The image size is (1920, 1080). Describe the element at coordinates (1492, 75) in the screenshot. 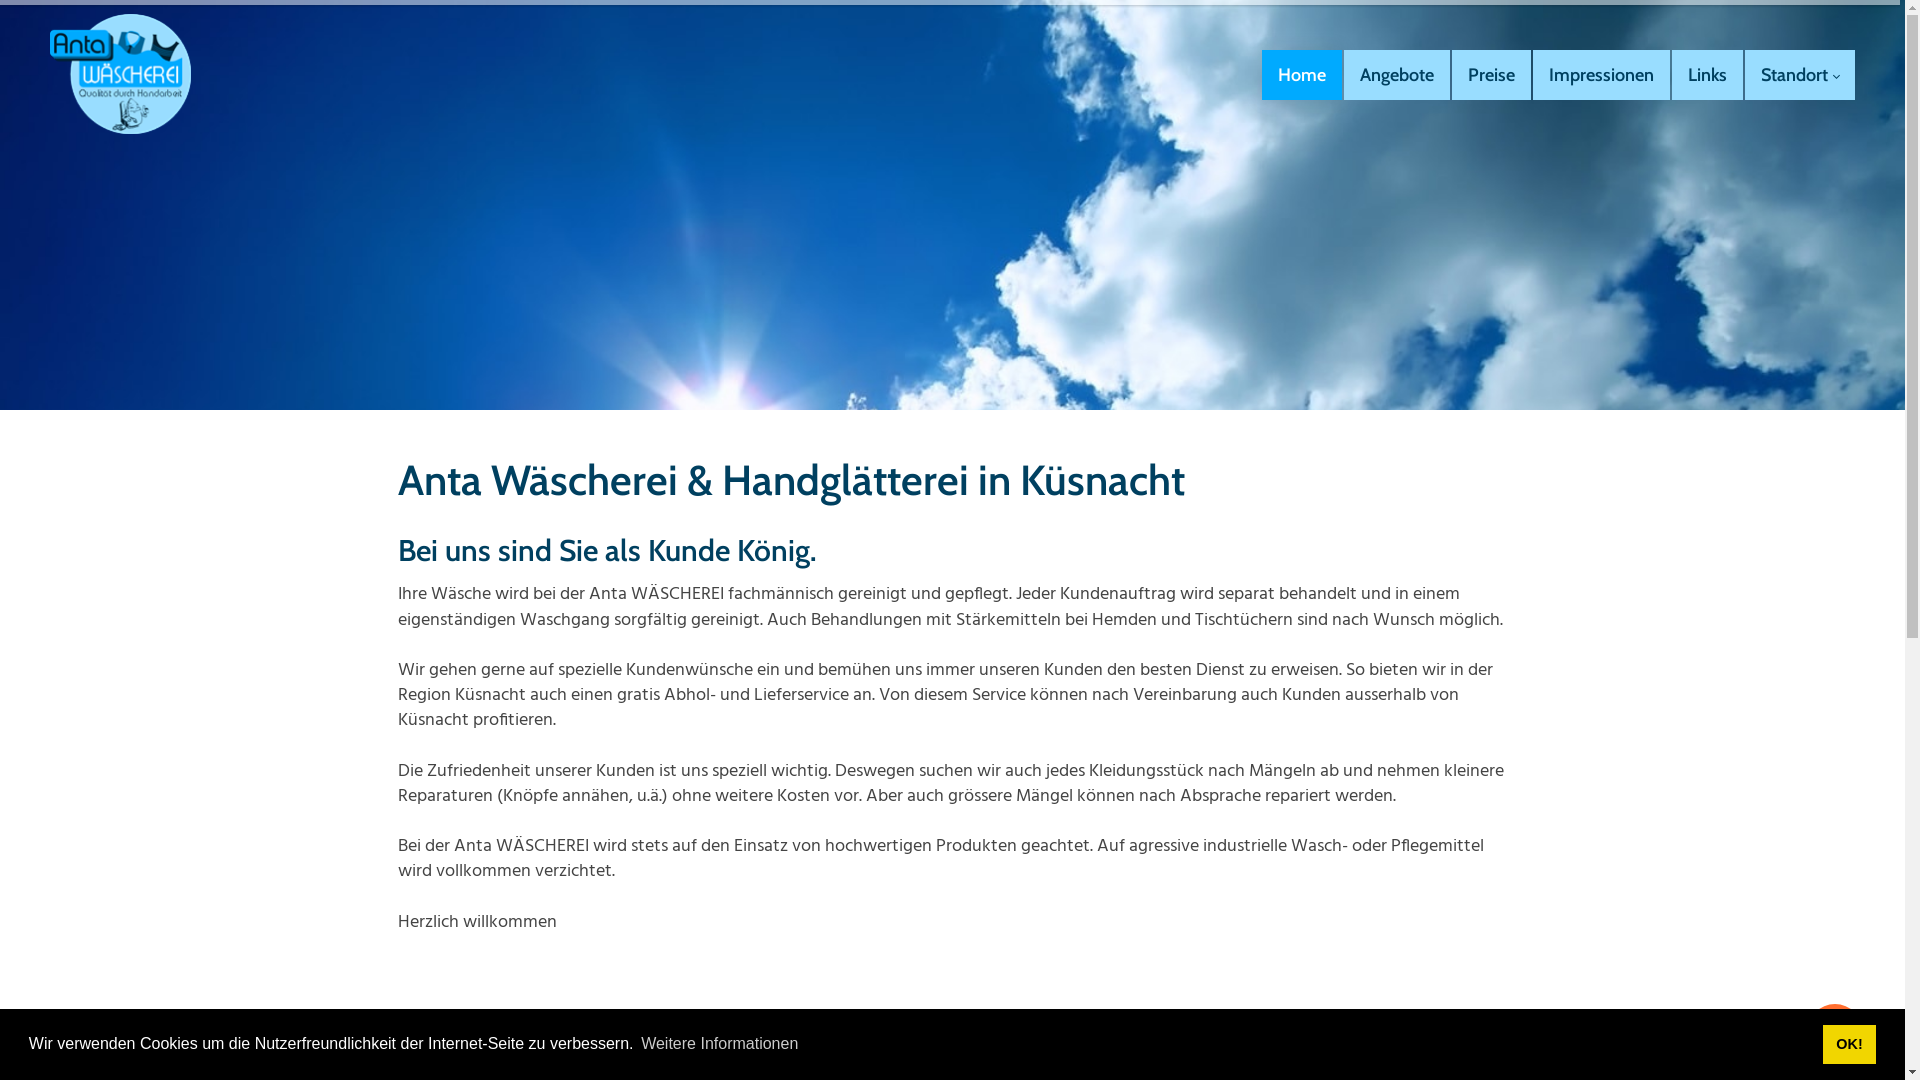

I see `Preise` at that location.